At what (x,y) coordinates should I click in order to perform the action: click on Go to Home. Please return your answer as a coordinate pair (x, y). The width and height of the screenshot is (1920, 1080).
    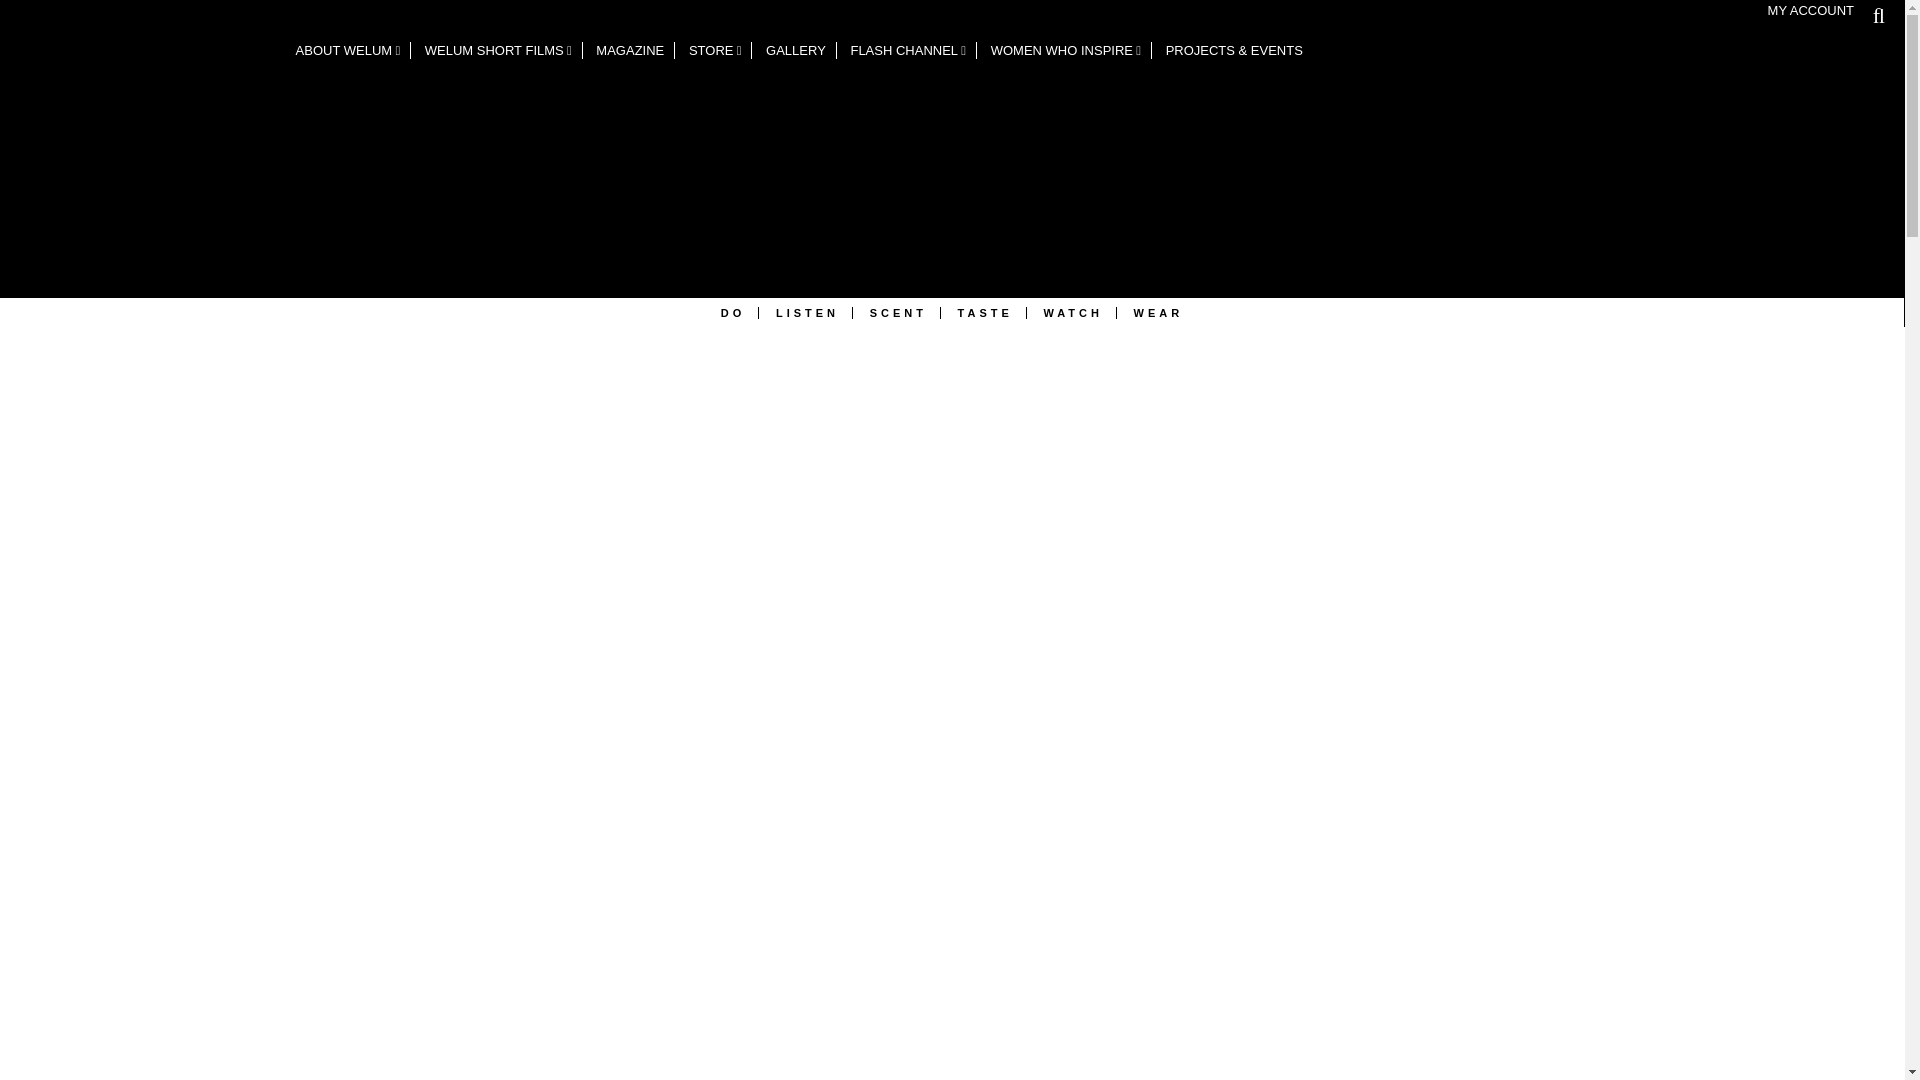
    Looking at the image, I should click on (143, 156).